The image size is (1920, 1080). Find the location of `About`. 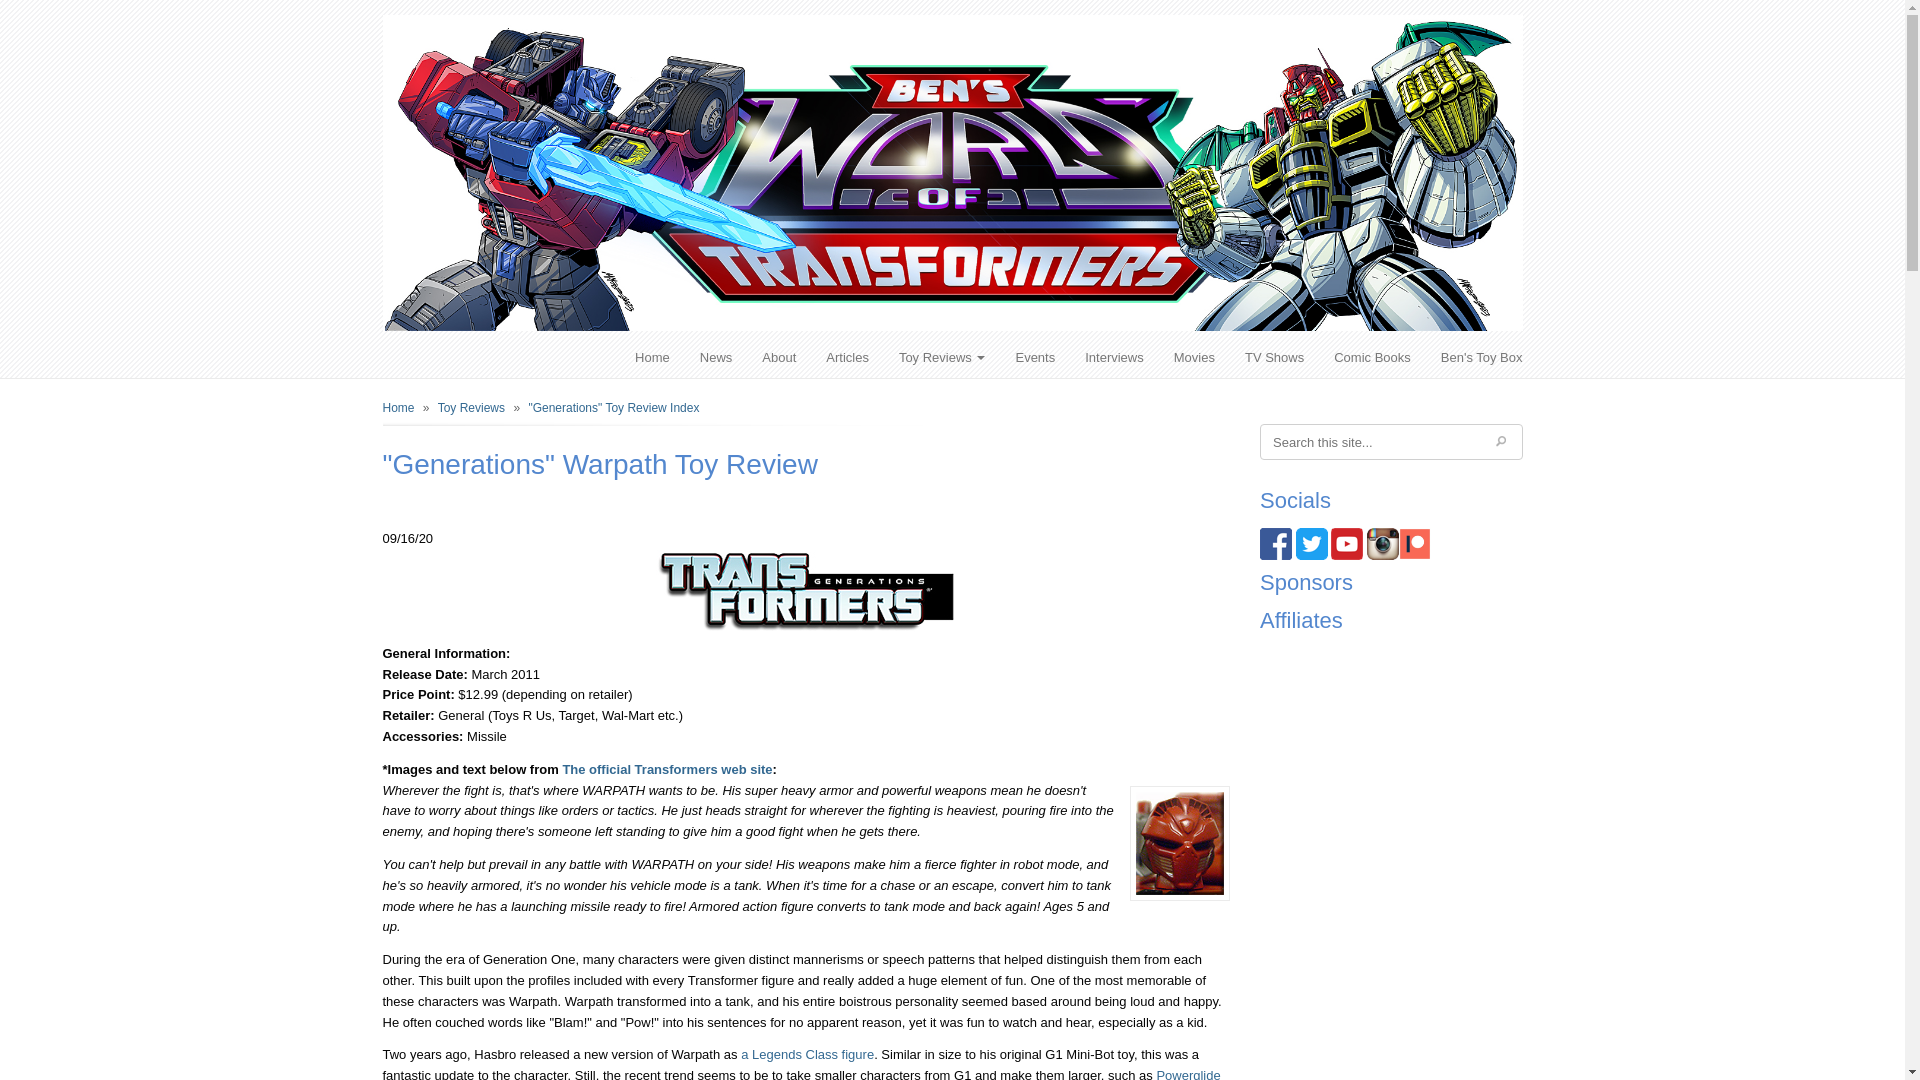

About is located at coordinates (778, 358).